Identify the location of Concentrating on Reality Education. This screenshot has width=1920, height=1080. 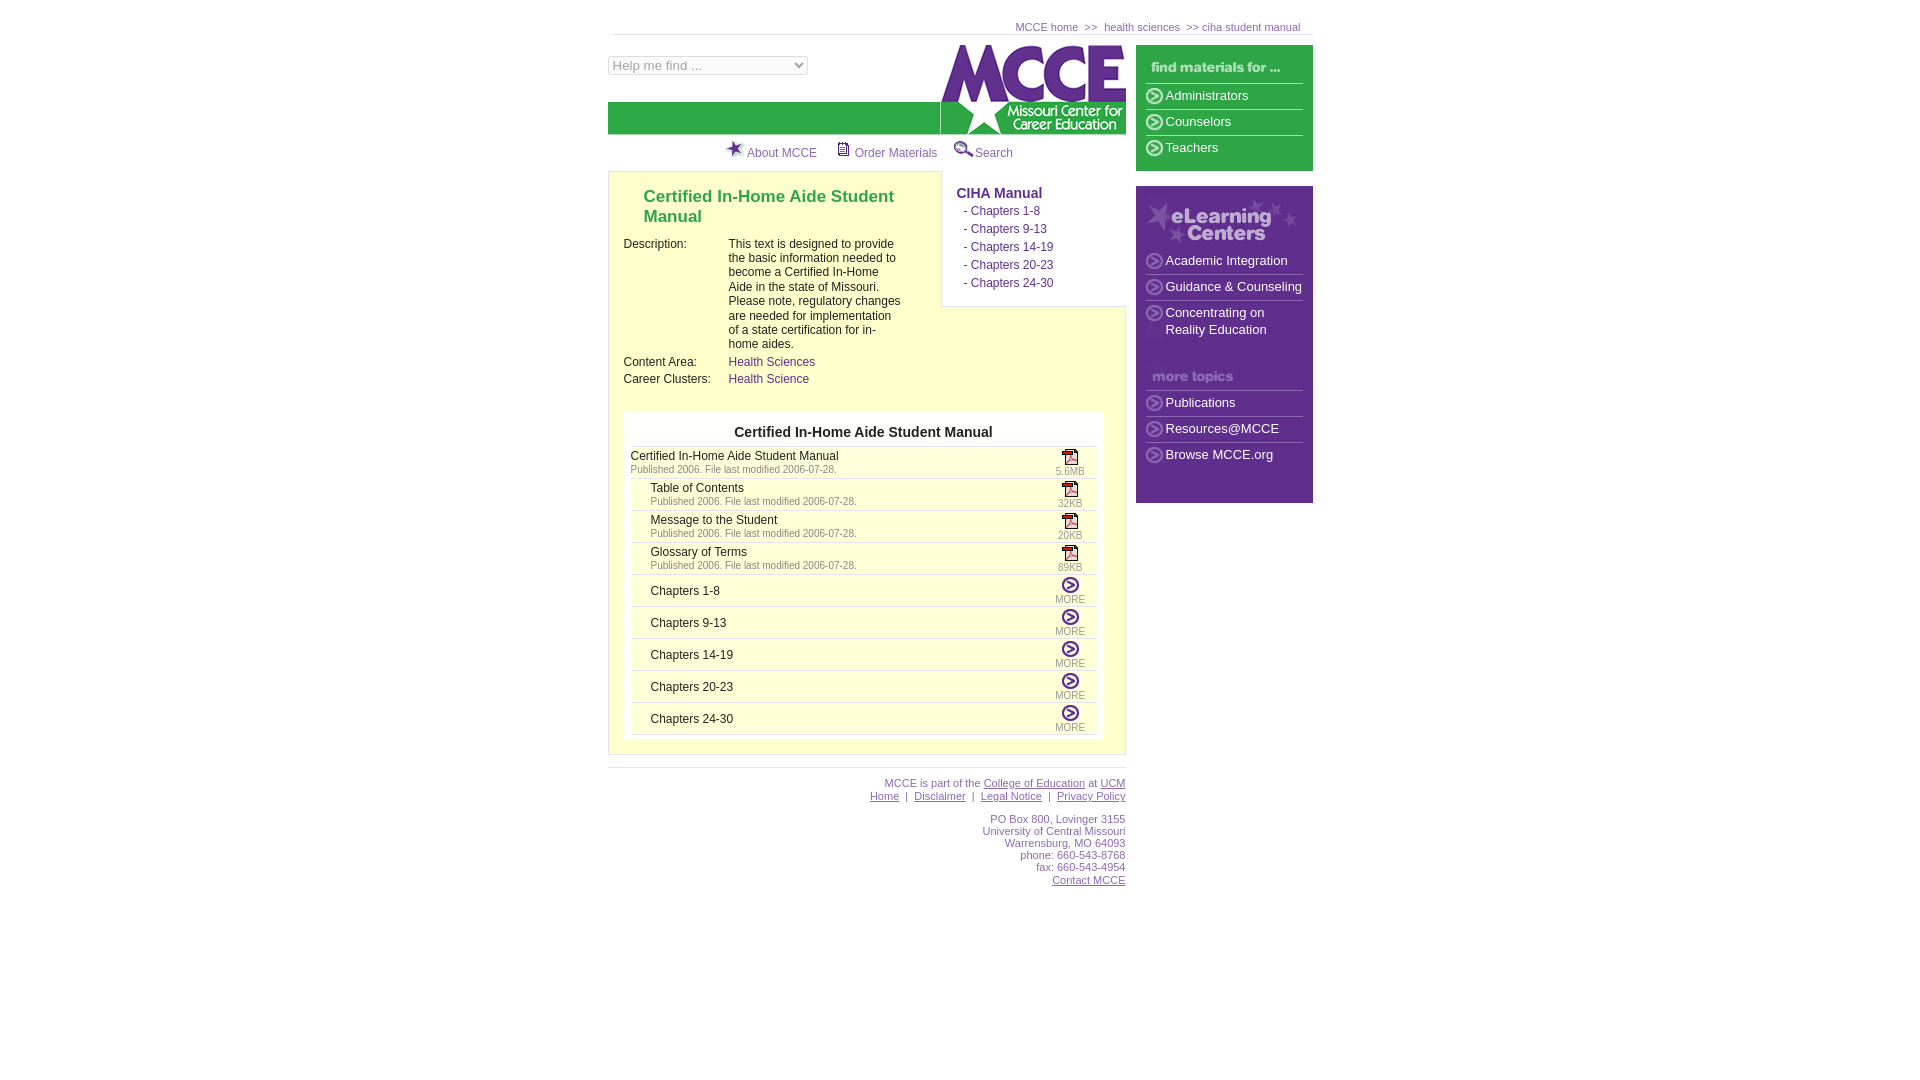
(1224, 322).